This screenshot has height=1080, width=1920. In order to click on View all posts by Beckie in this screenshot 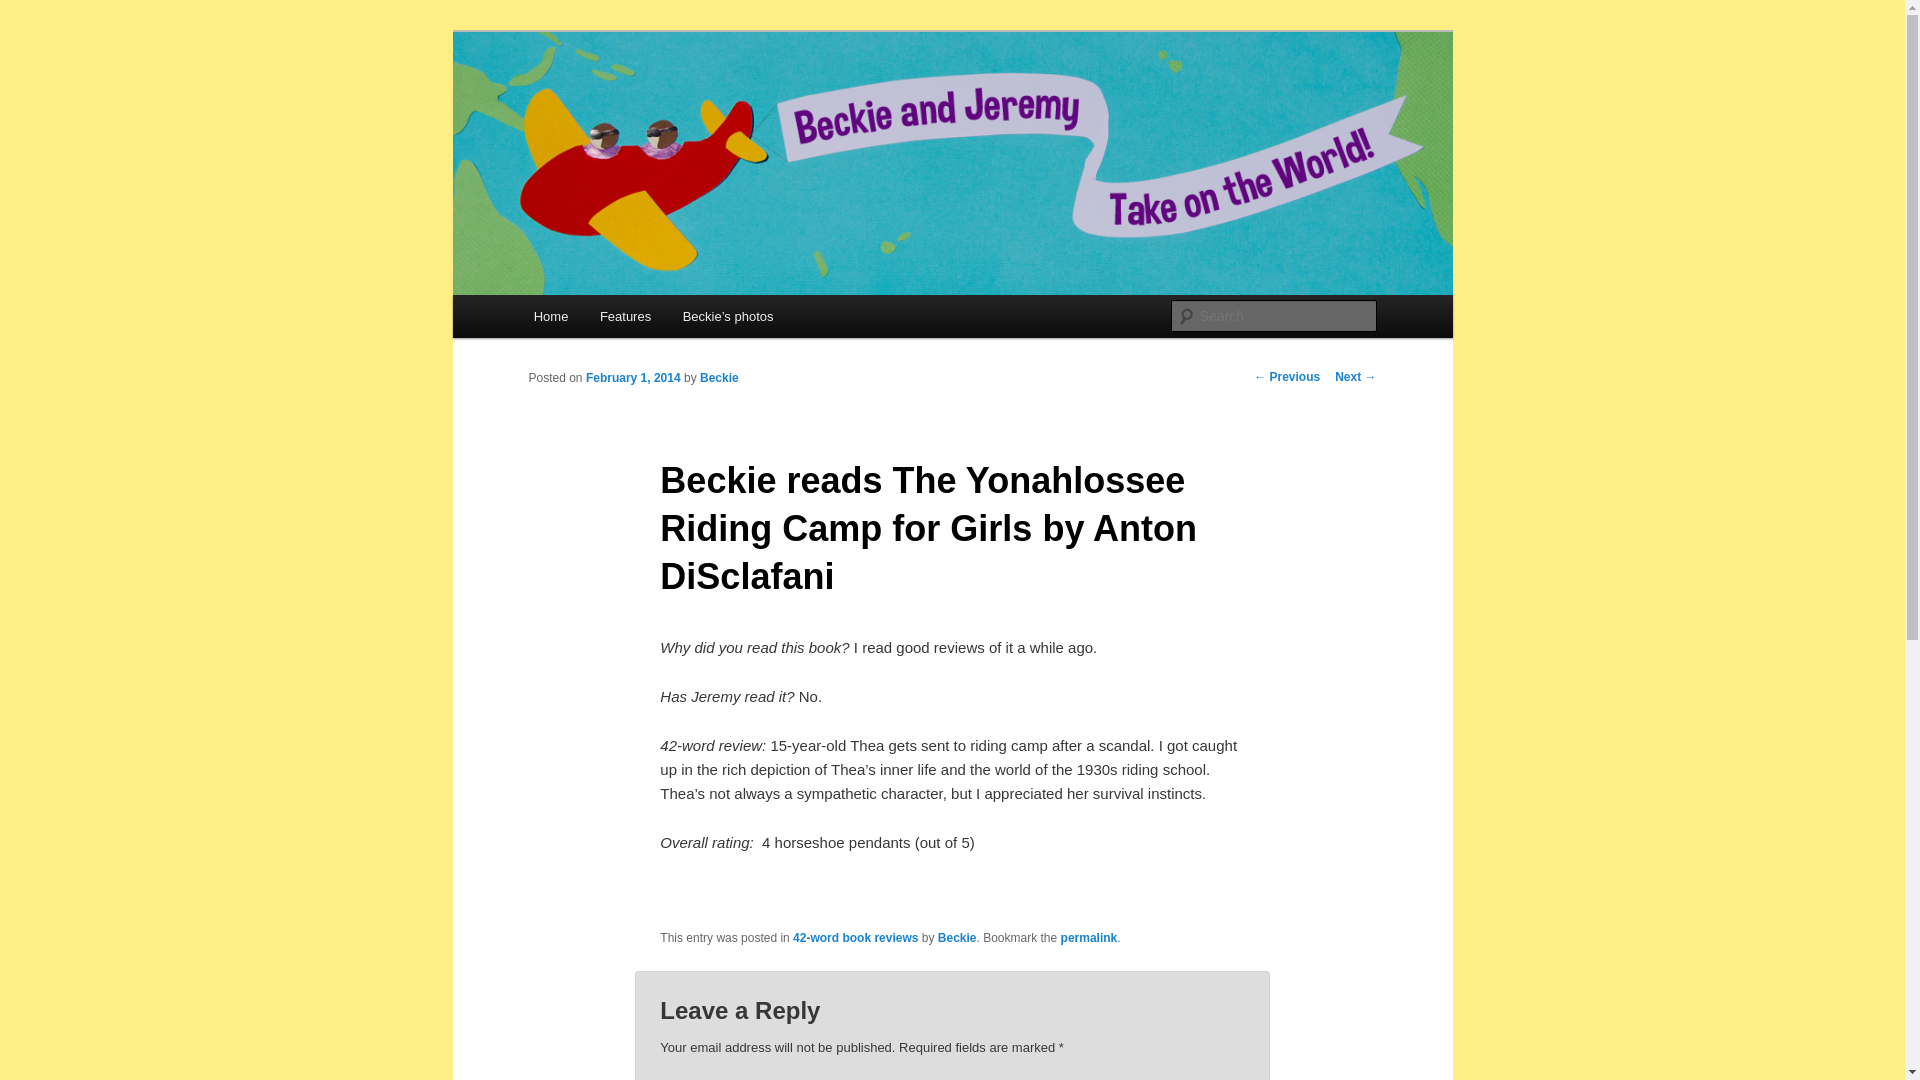, I will do `click(720, 378)`.